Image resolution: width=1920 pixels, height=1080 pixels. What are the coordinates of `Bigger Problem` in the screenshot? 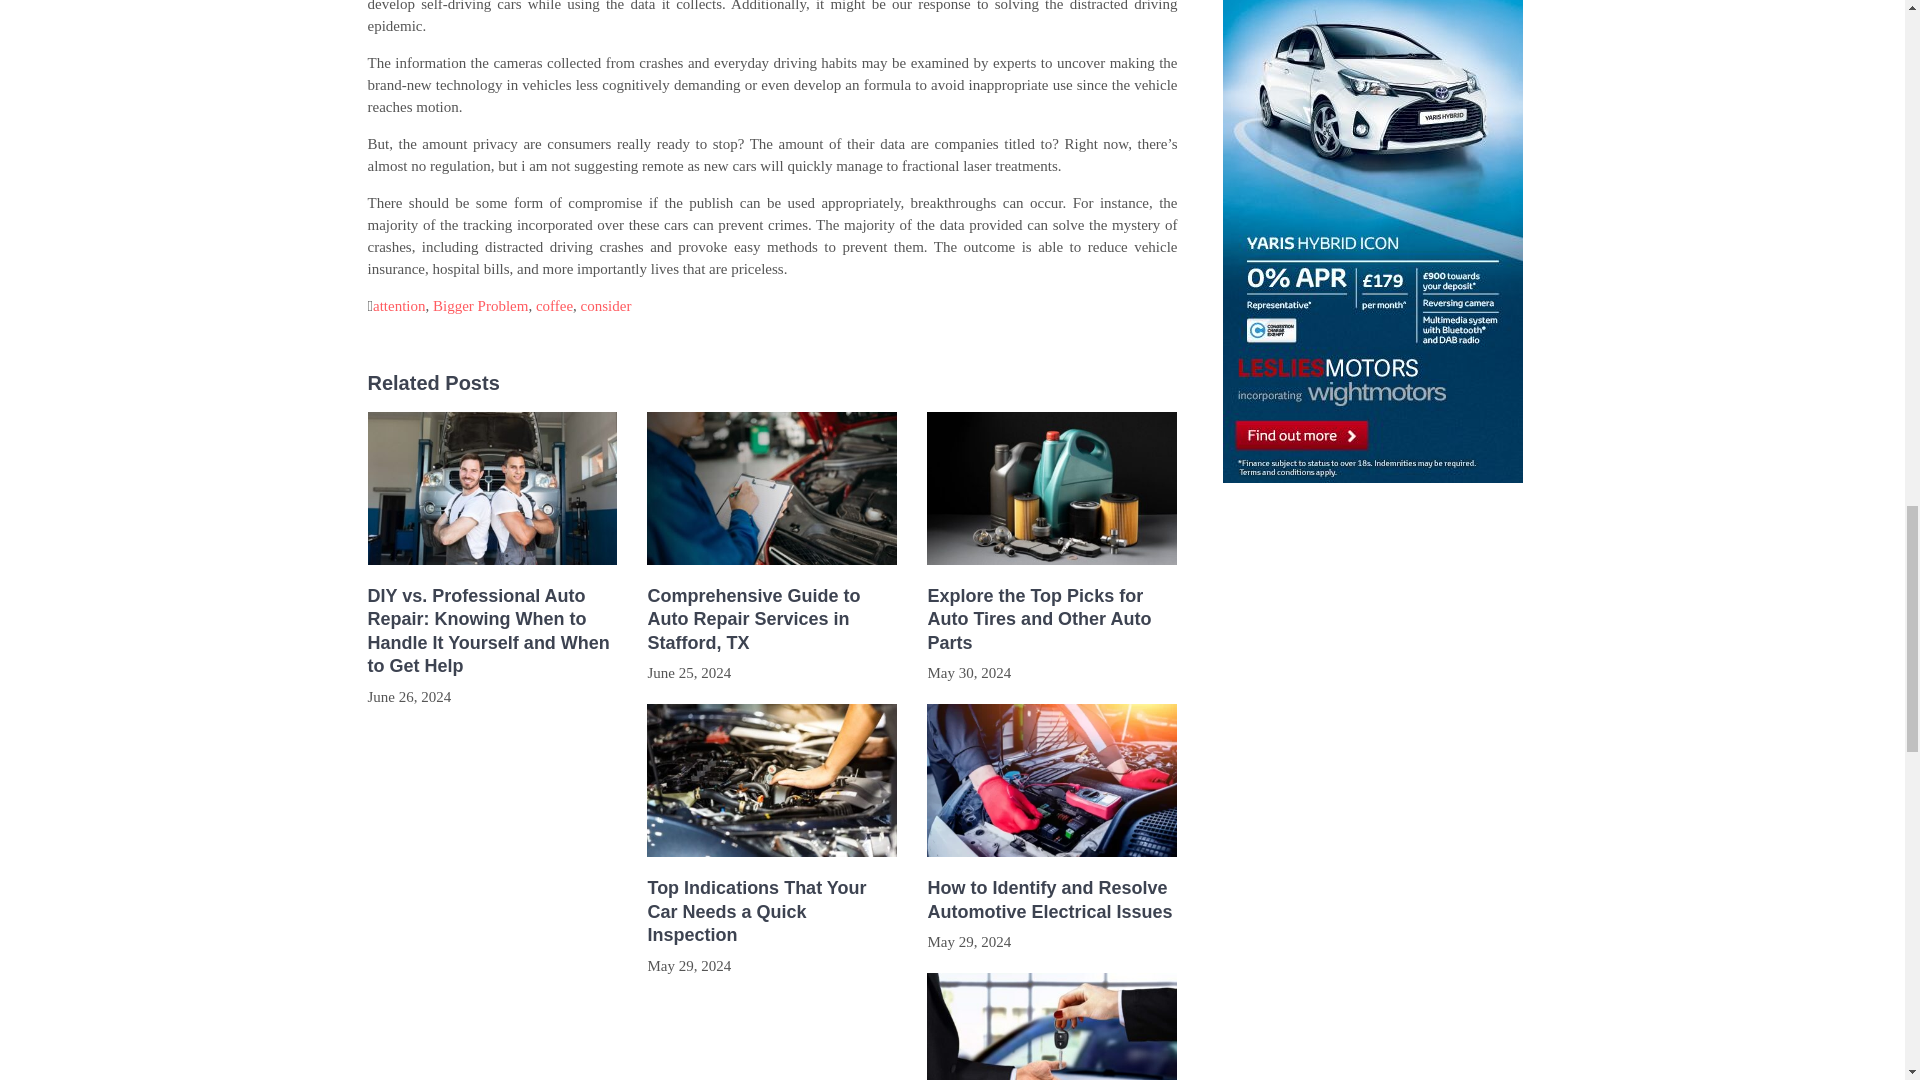 It's located at (480, 306).